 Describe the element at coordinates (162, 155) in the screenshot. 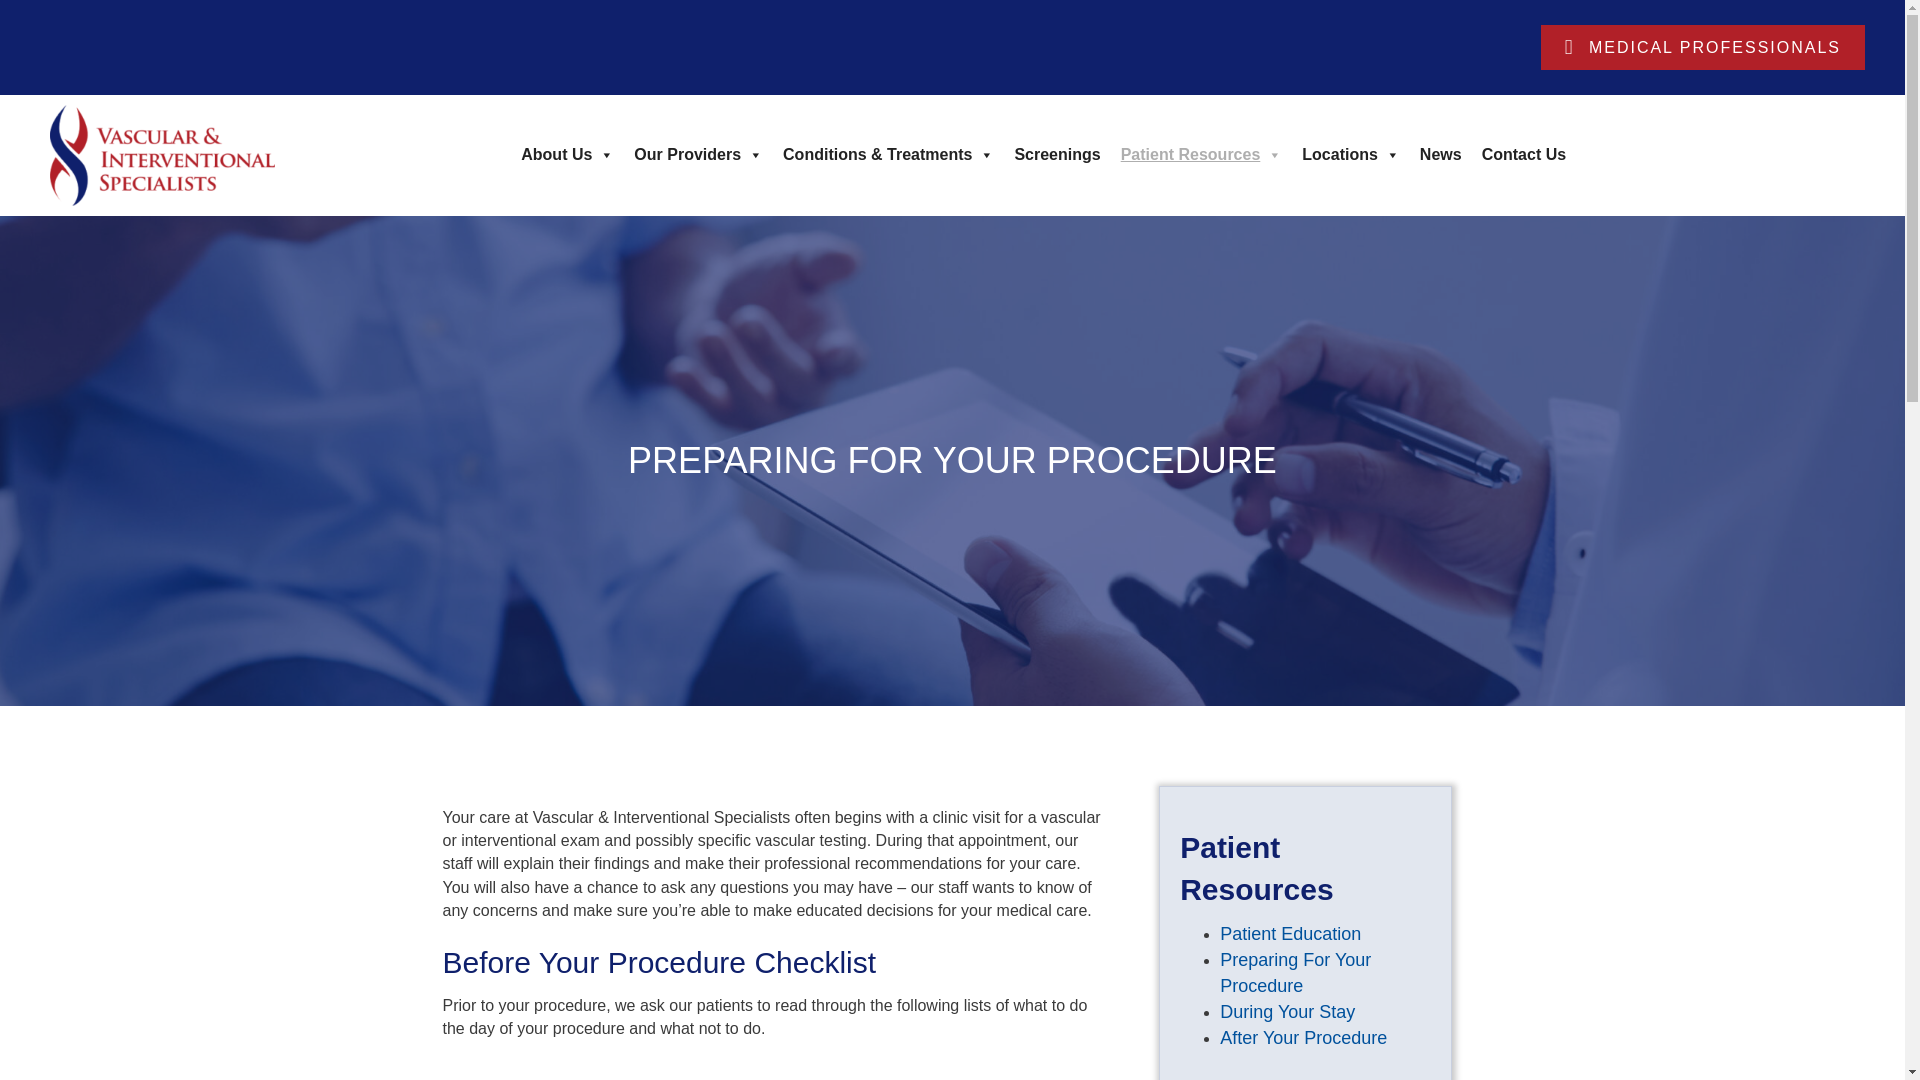

I see `logo` at that location.